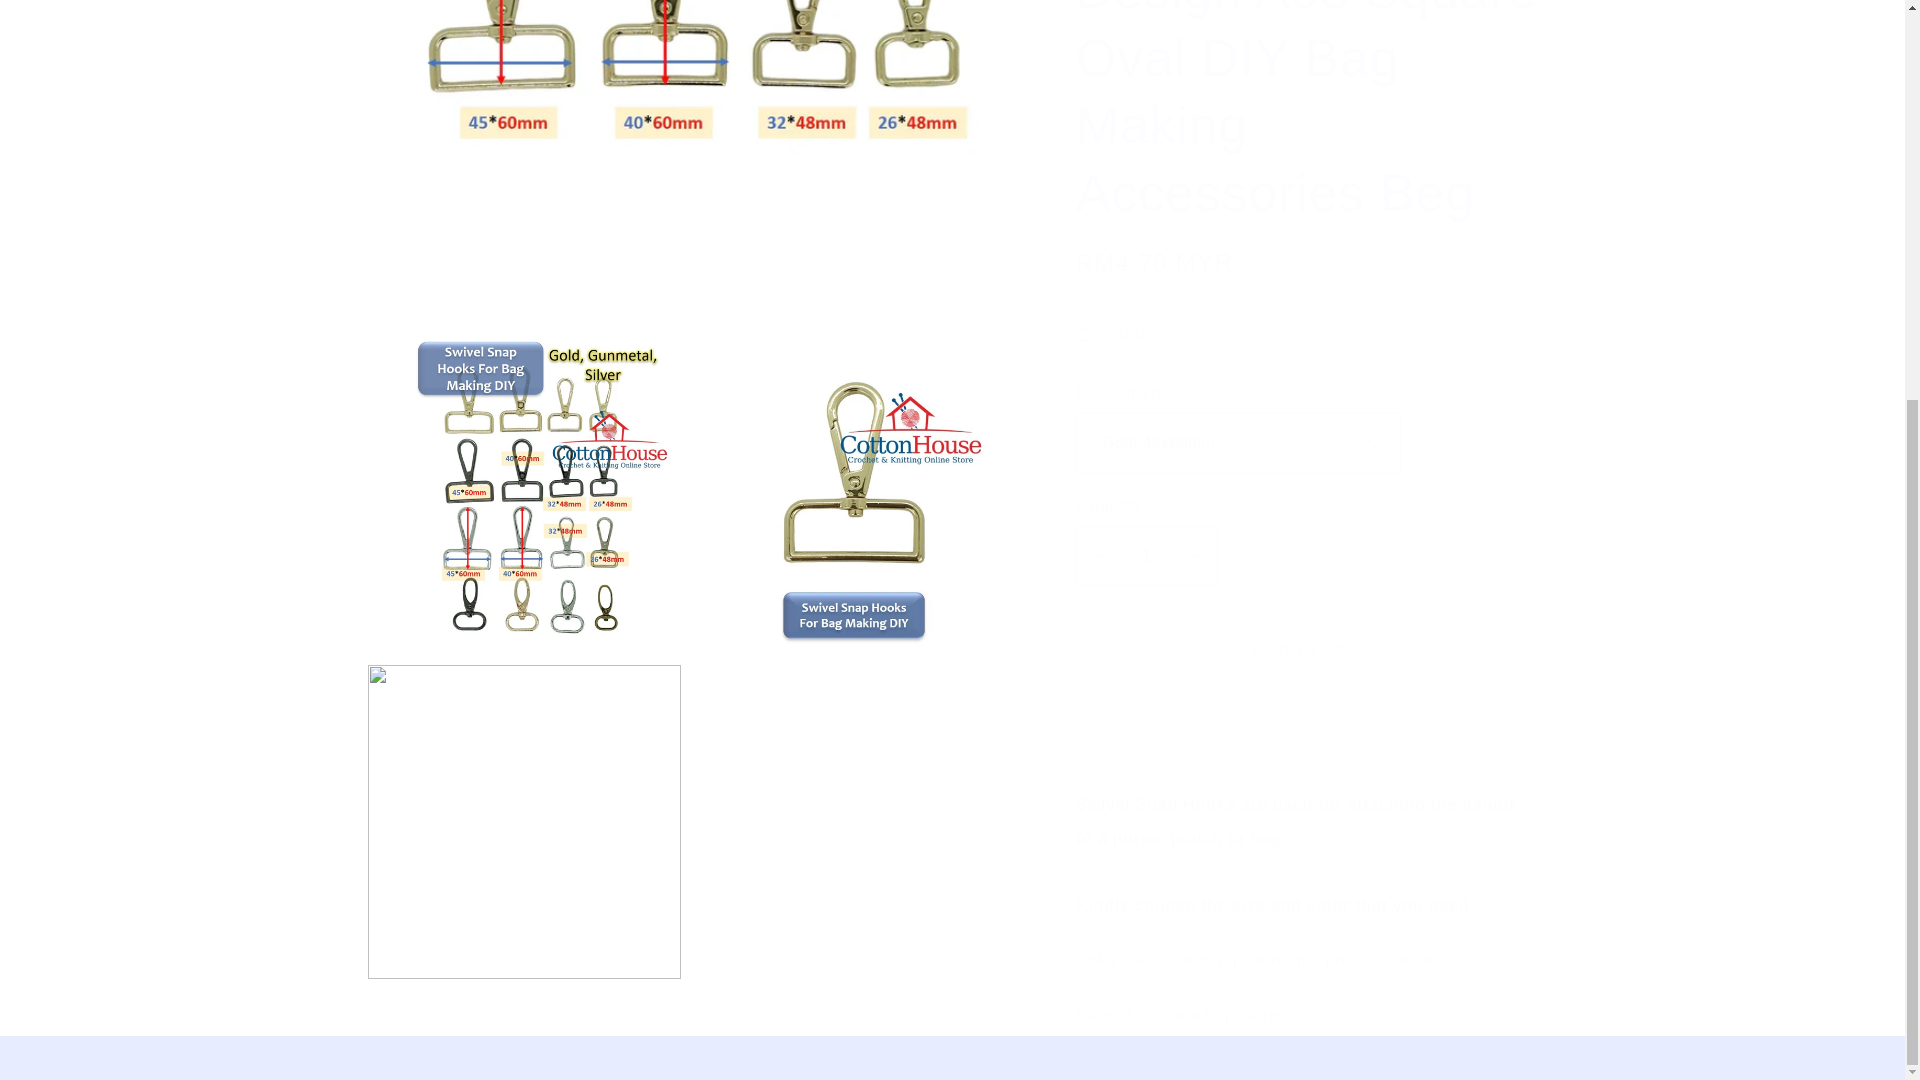 This screenshot has width=1920, height=1080. Describe the element at coordinates (690, 159) in the screenshot. I see `Open media 1 in modal` at that location.